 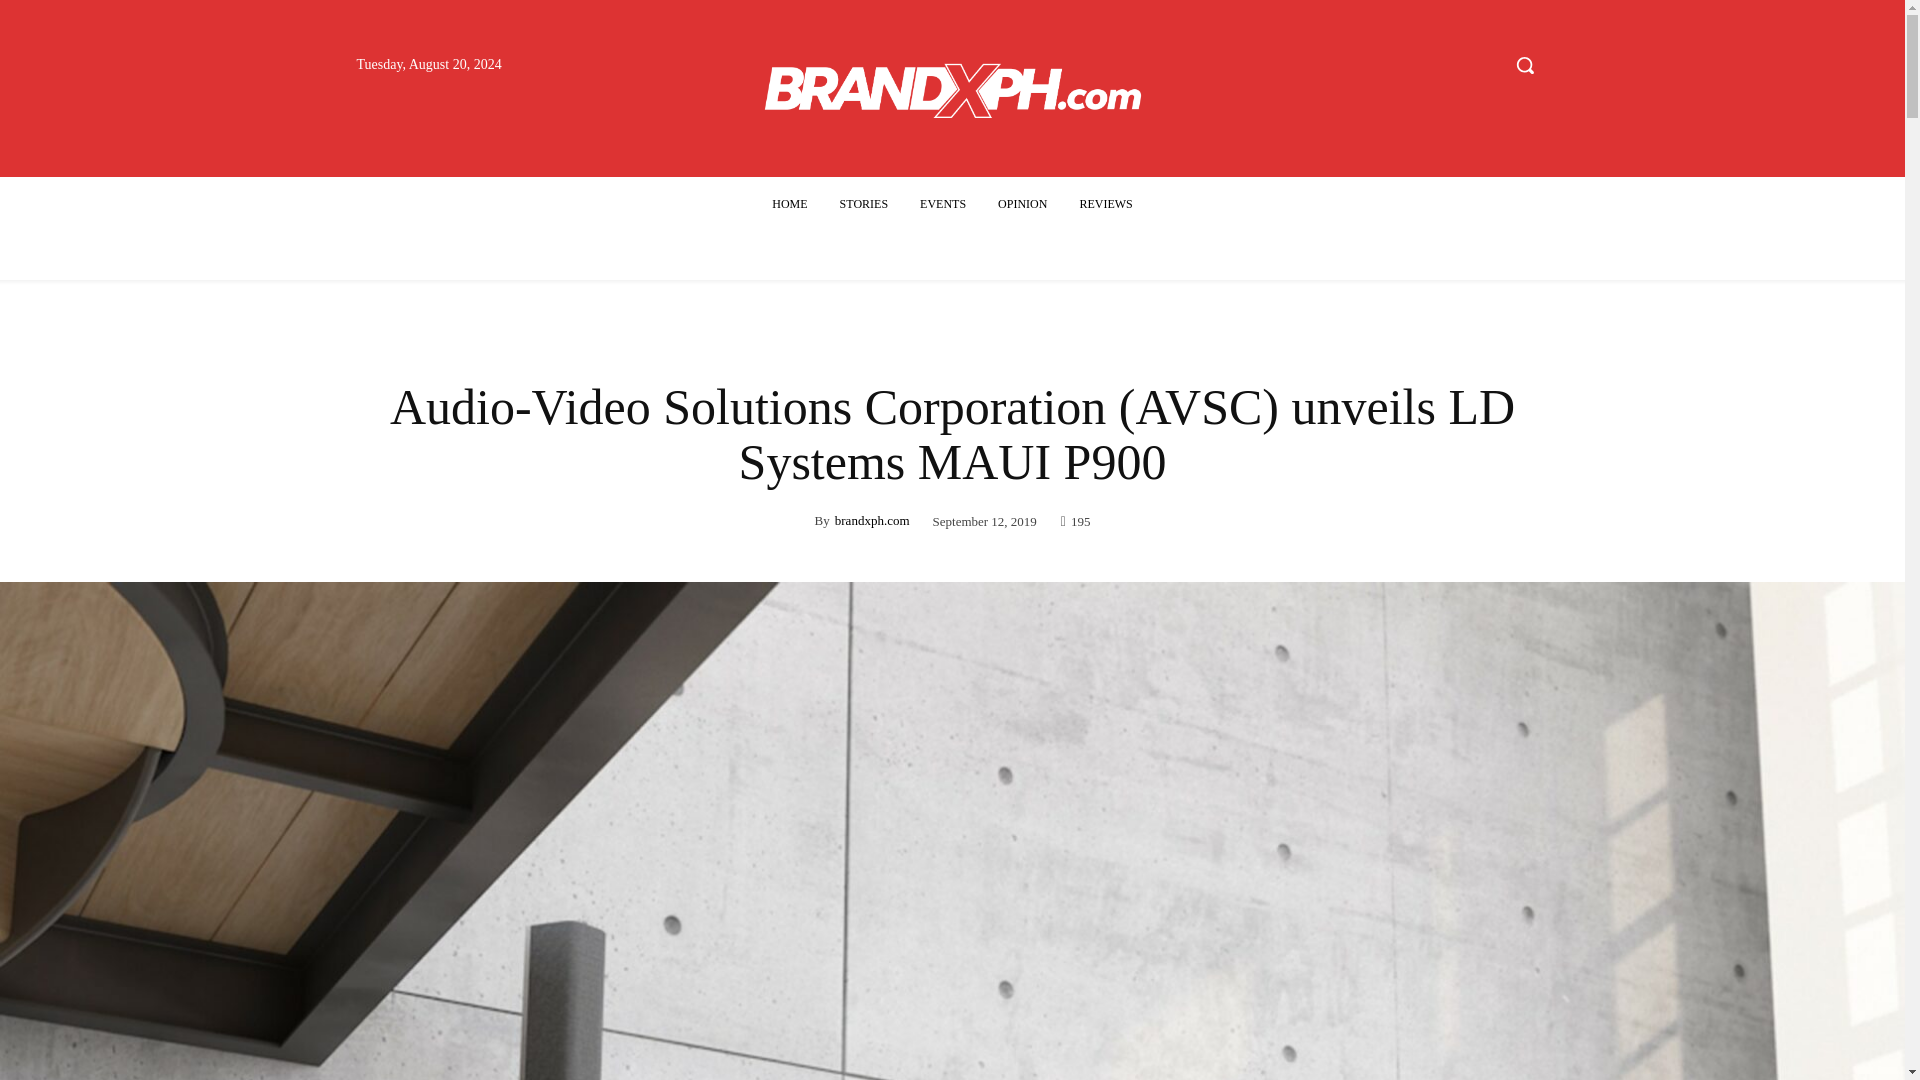 What do you see at coordinates (1022, 204) in the screenshot?
I see `OPINION` at bounding box center [1022, 204].